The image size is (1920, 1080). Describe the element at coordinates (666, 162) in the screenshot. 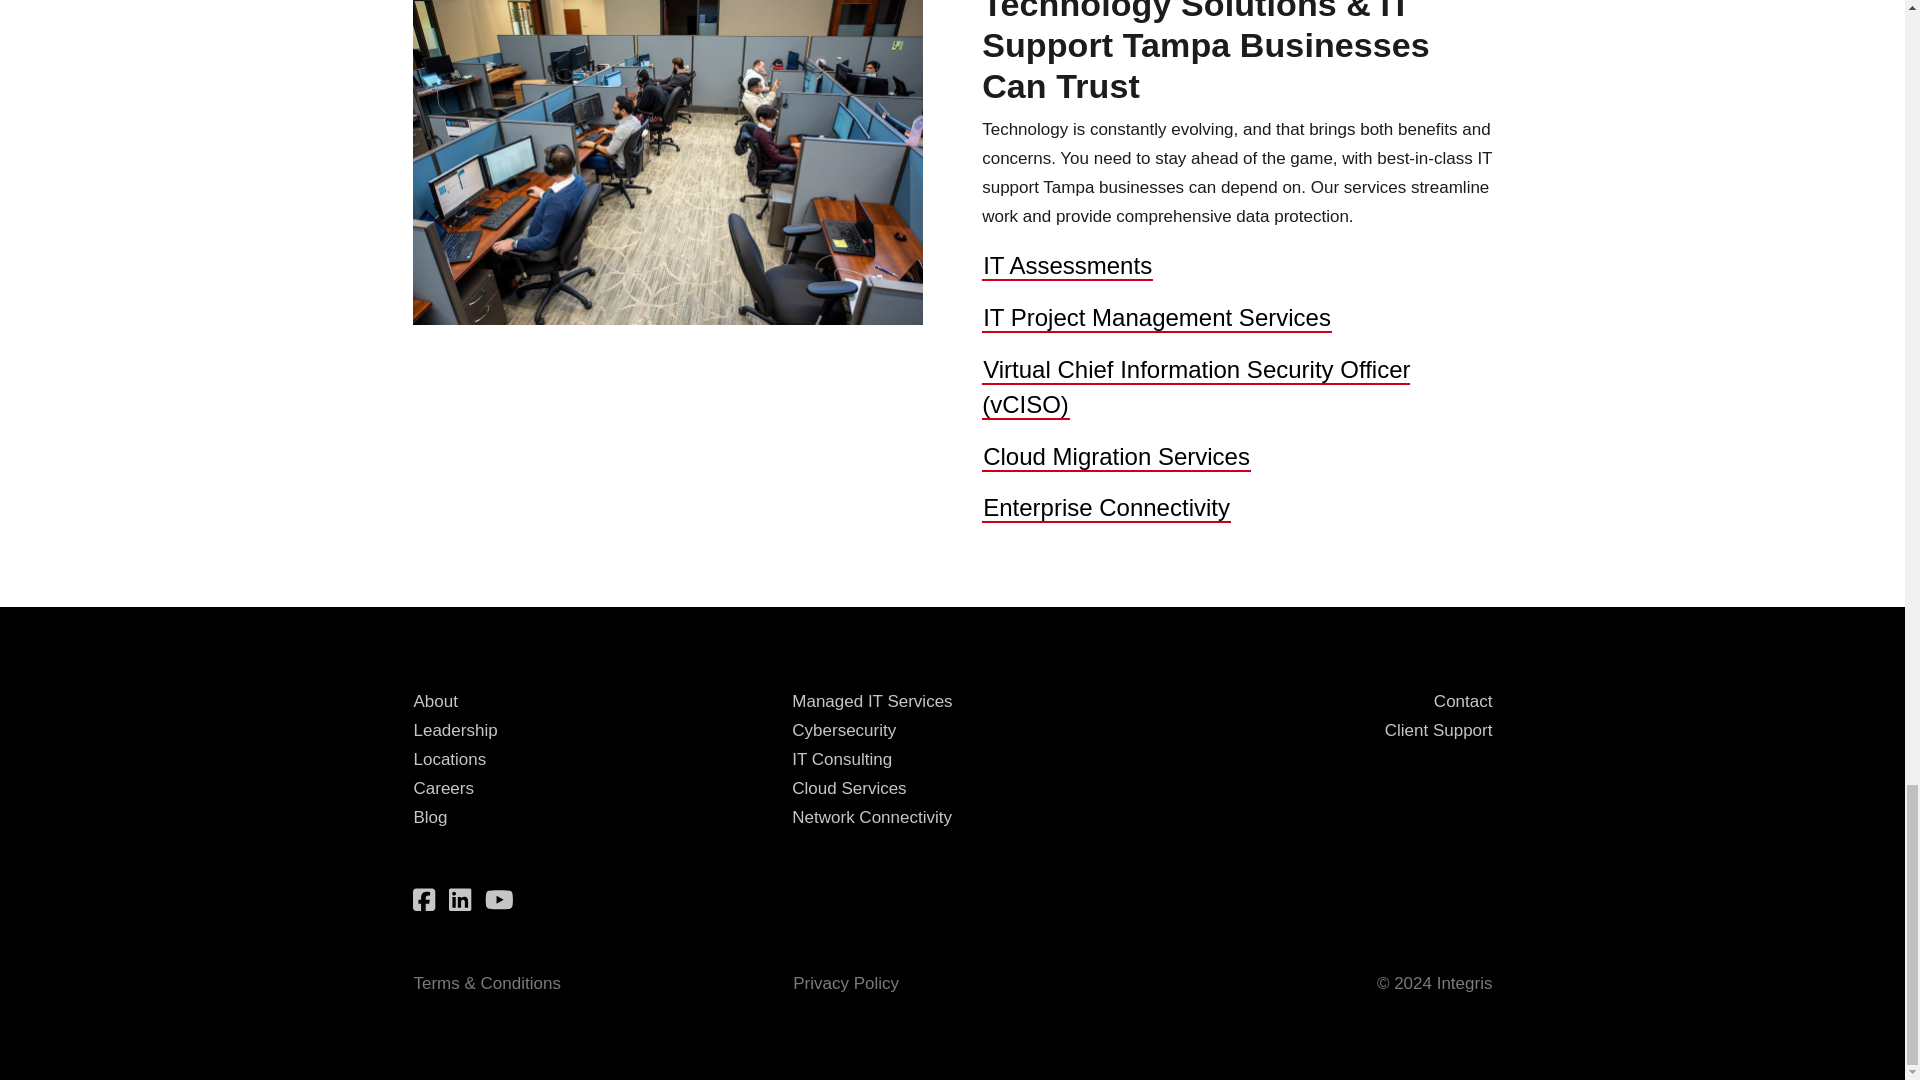

I see `austin-office-cubicles` at that location.